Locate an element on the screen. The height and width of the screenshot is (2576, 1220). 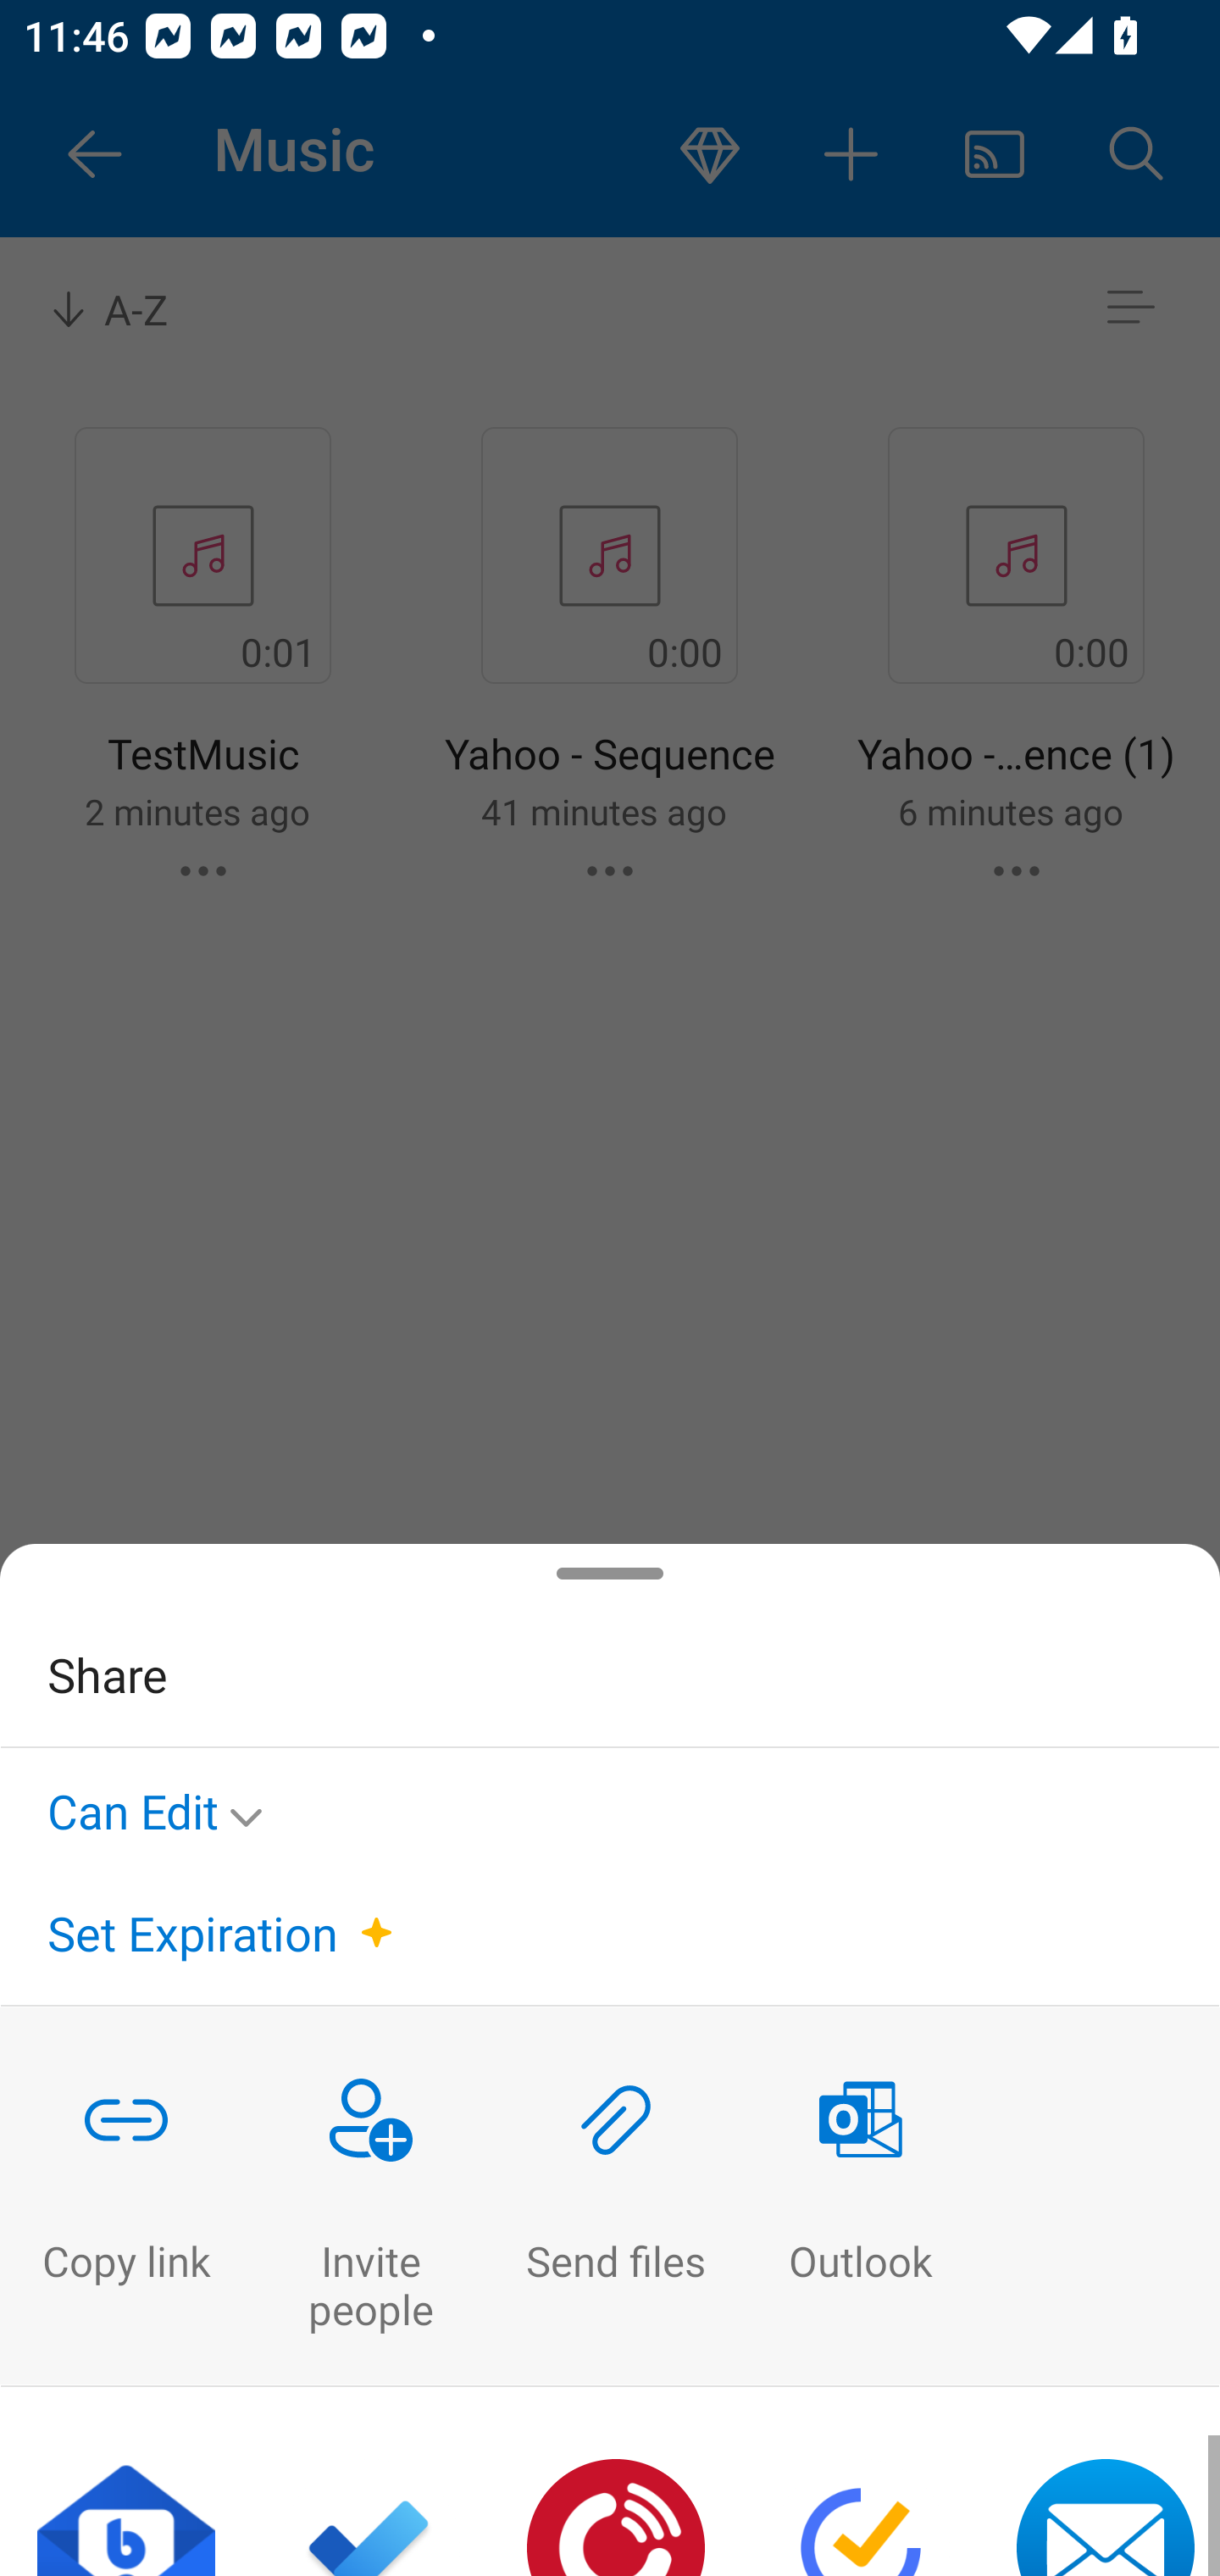
Can Edit is located at coordinates (164, 1805).